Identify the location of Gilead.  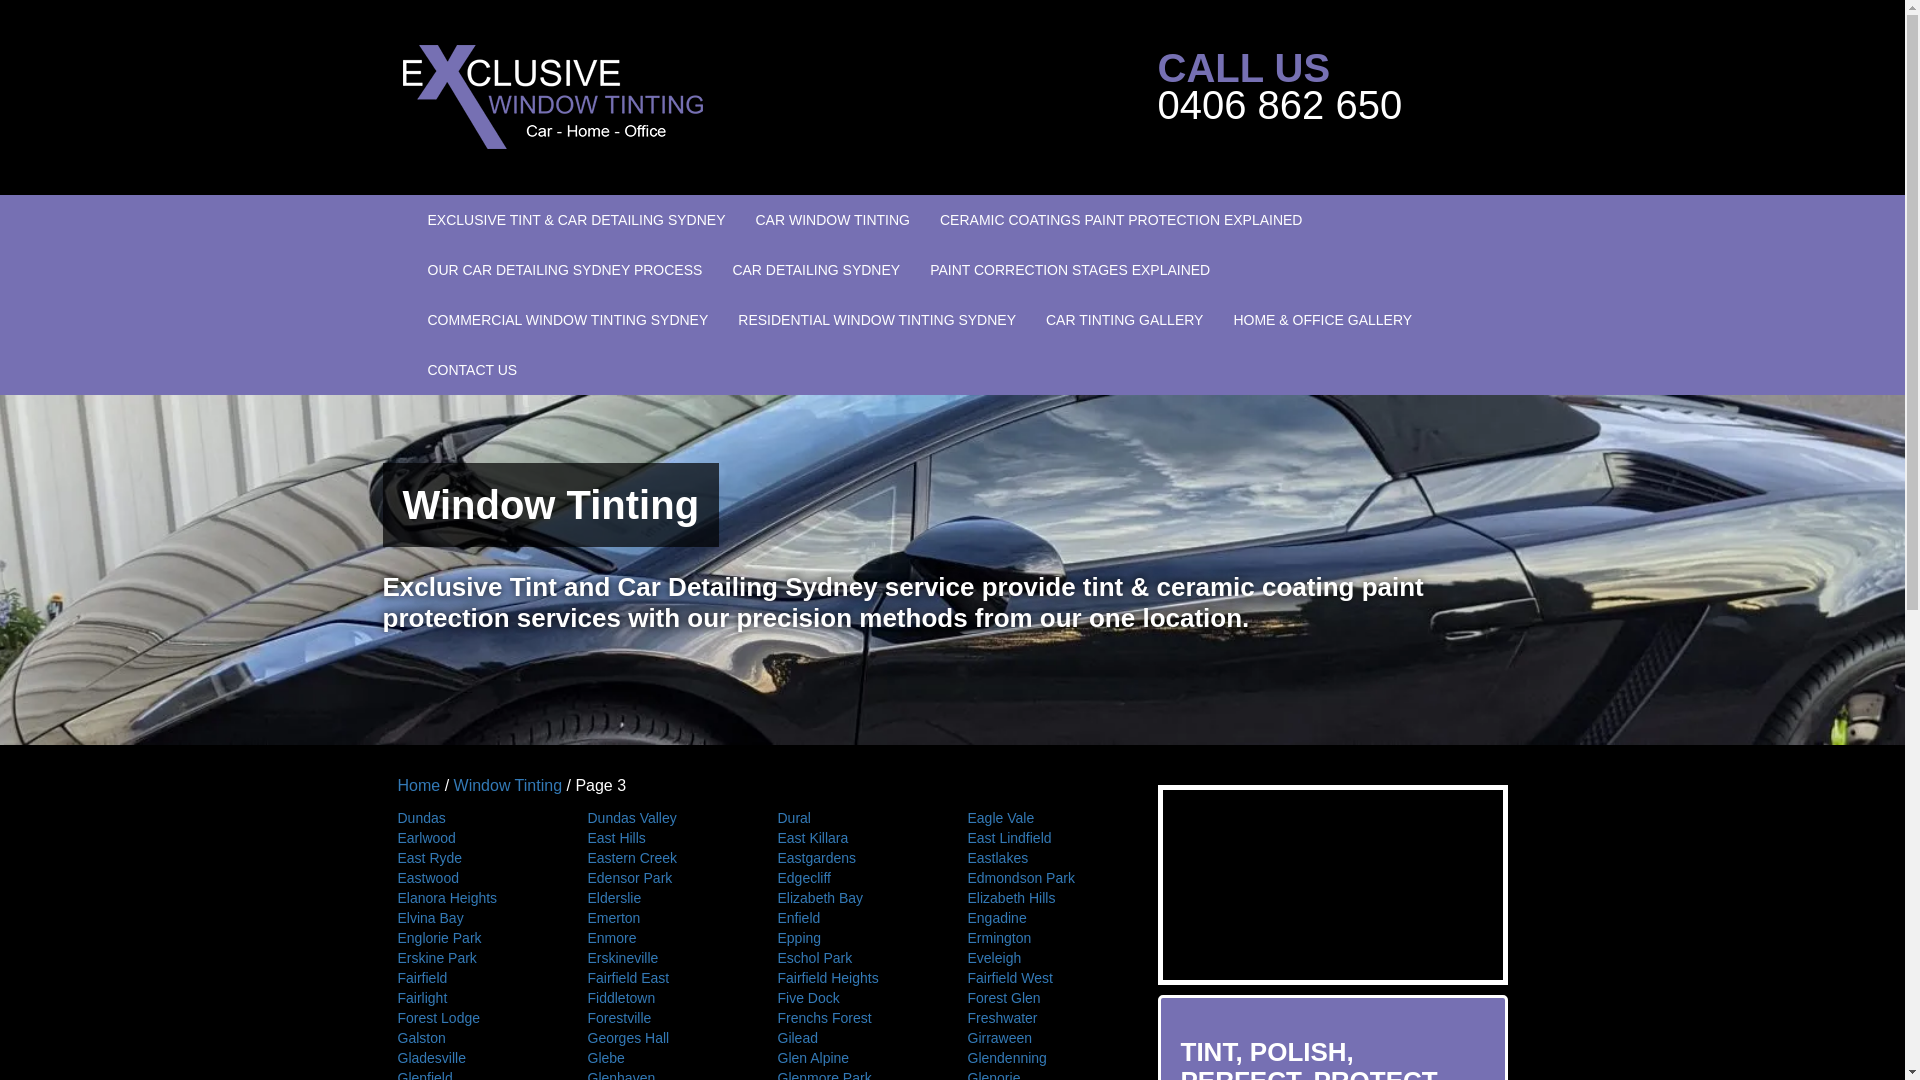
(857, 1038).